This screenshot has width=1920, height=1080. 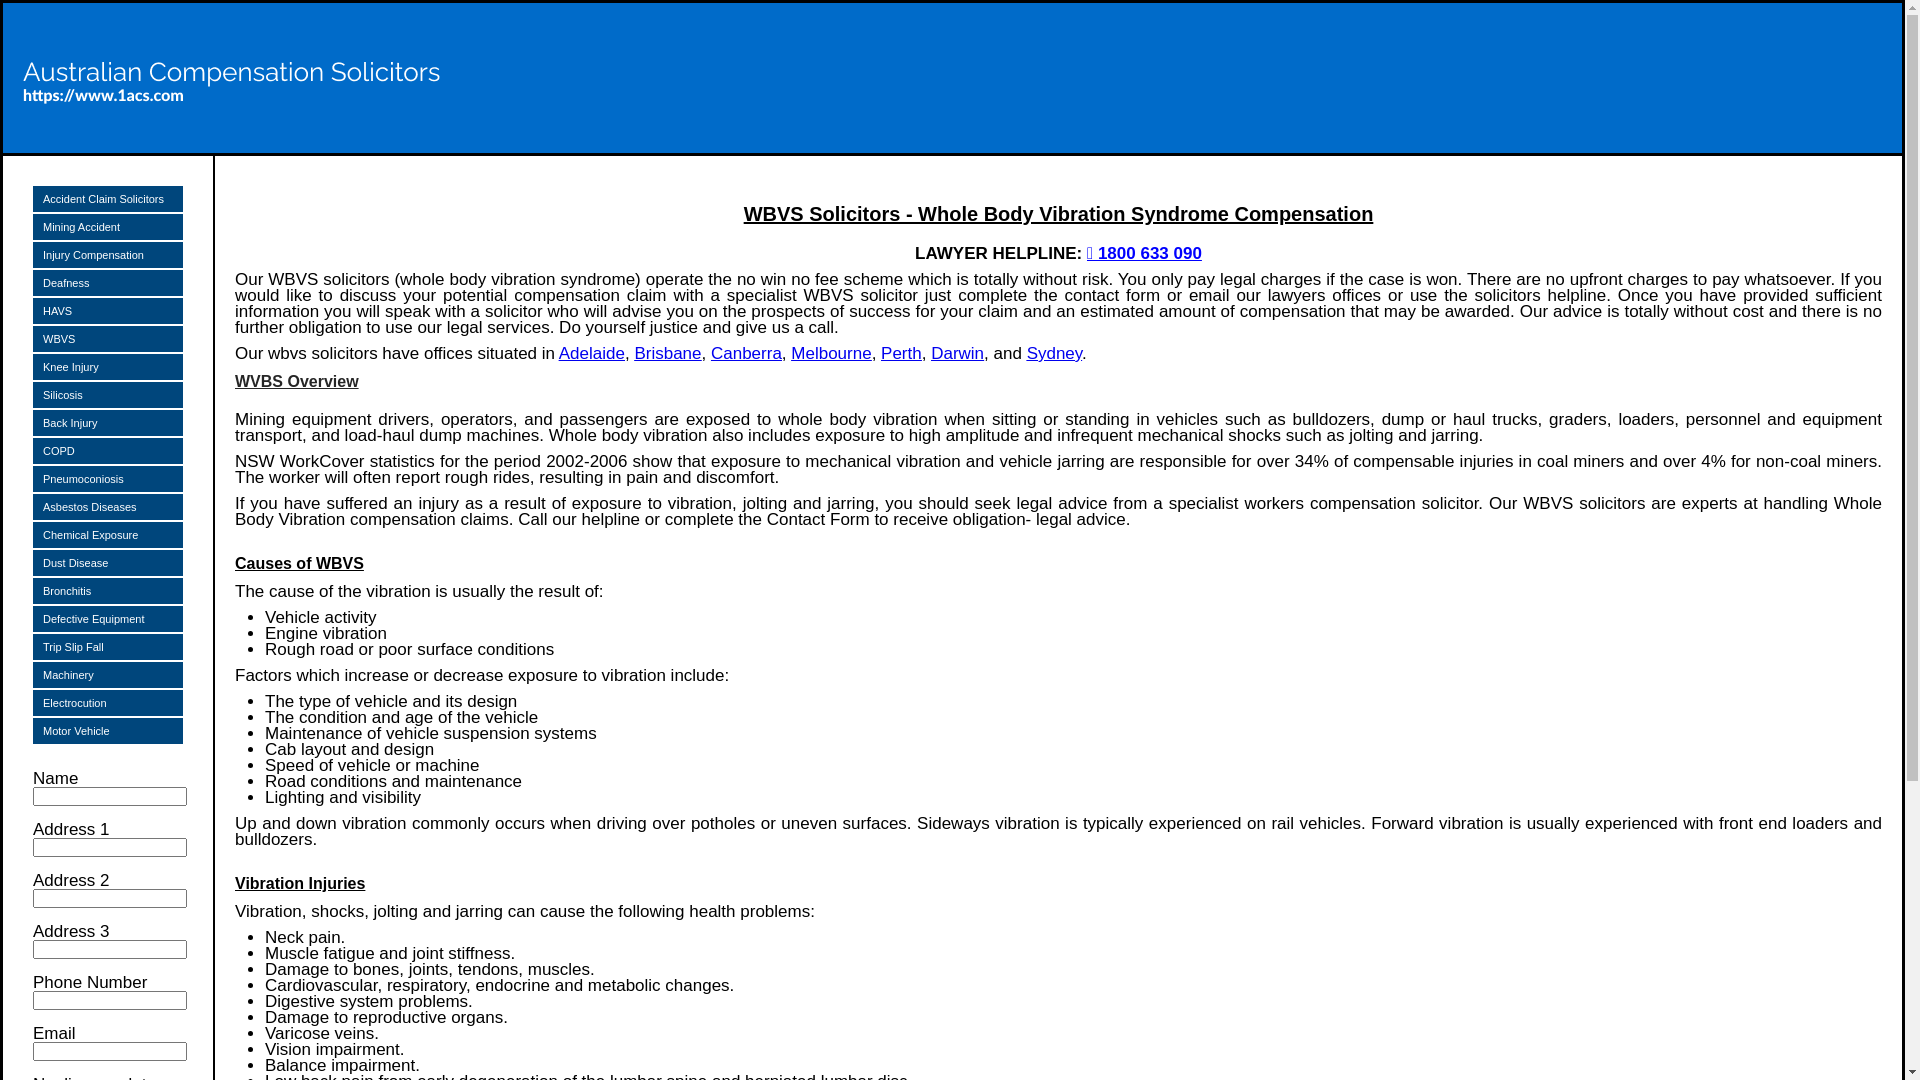 I want to click on Mining Accident, so click(x=108, y=227).